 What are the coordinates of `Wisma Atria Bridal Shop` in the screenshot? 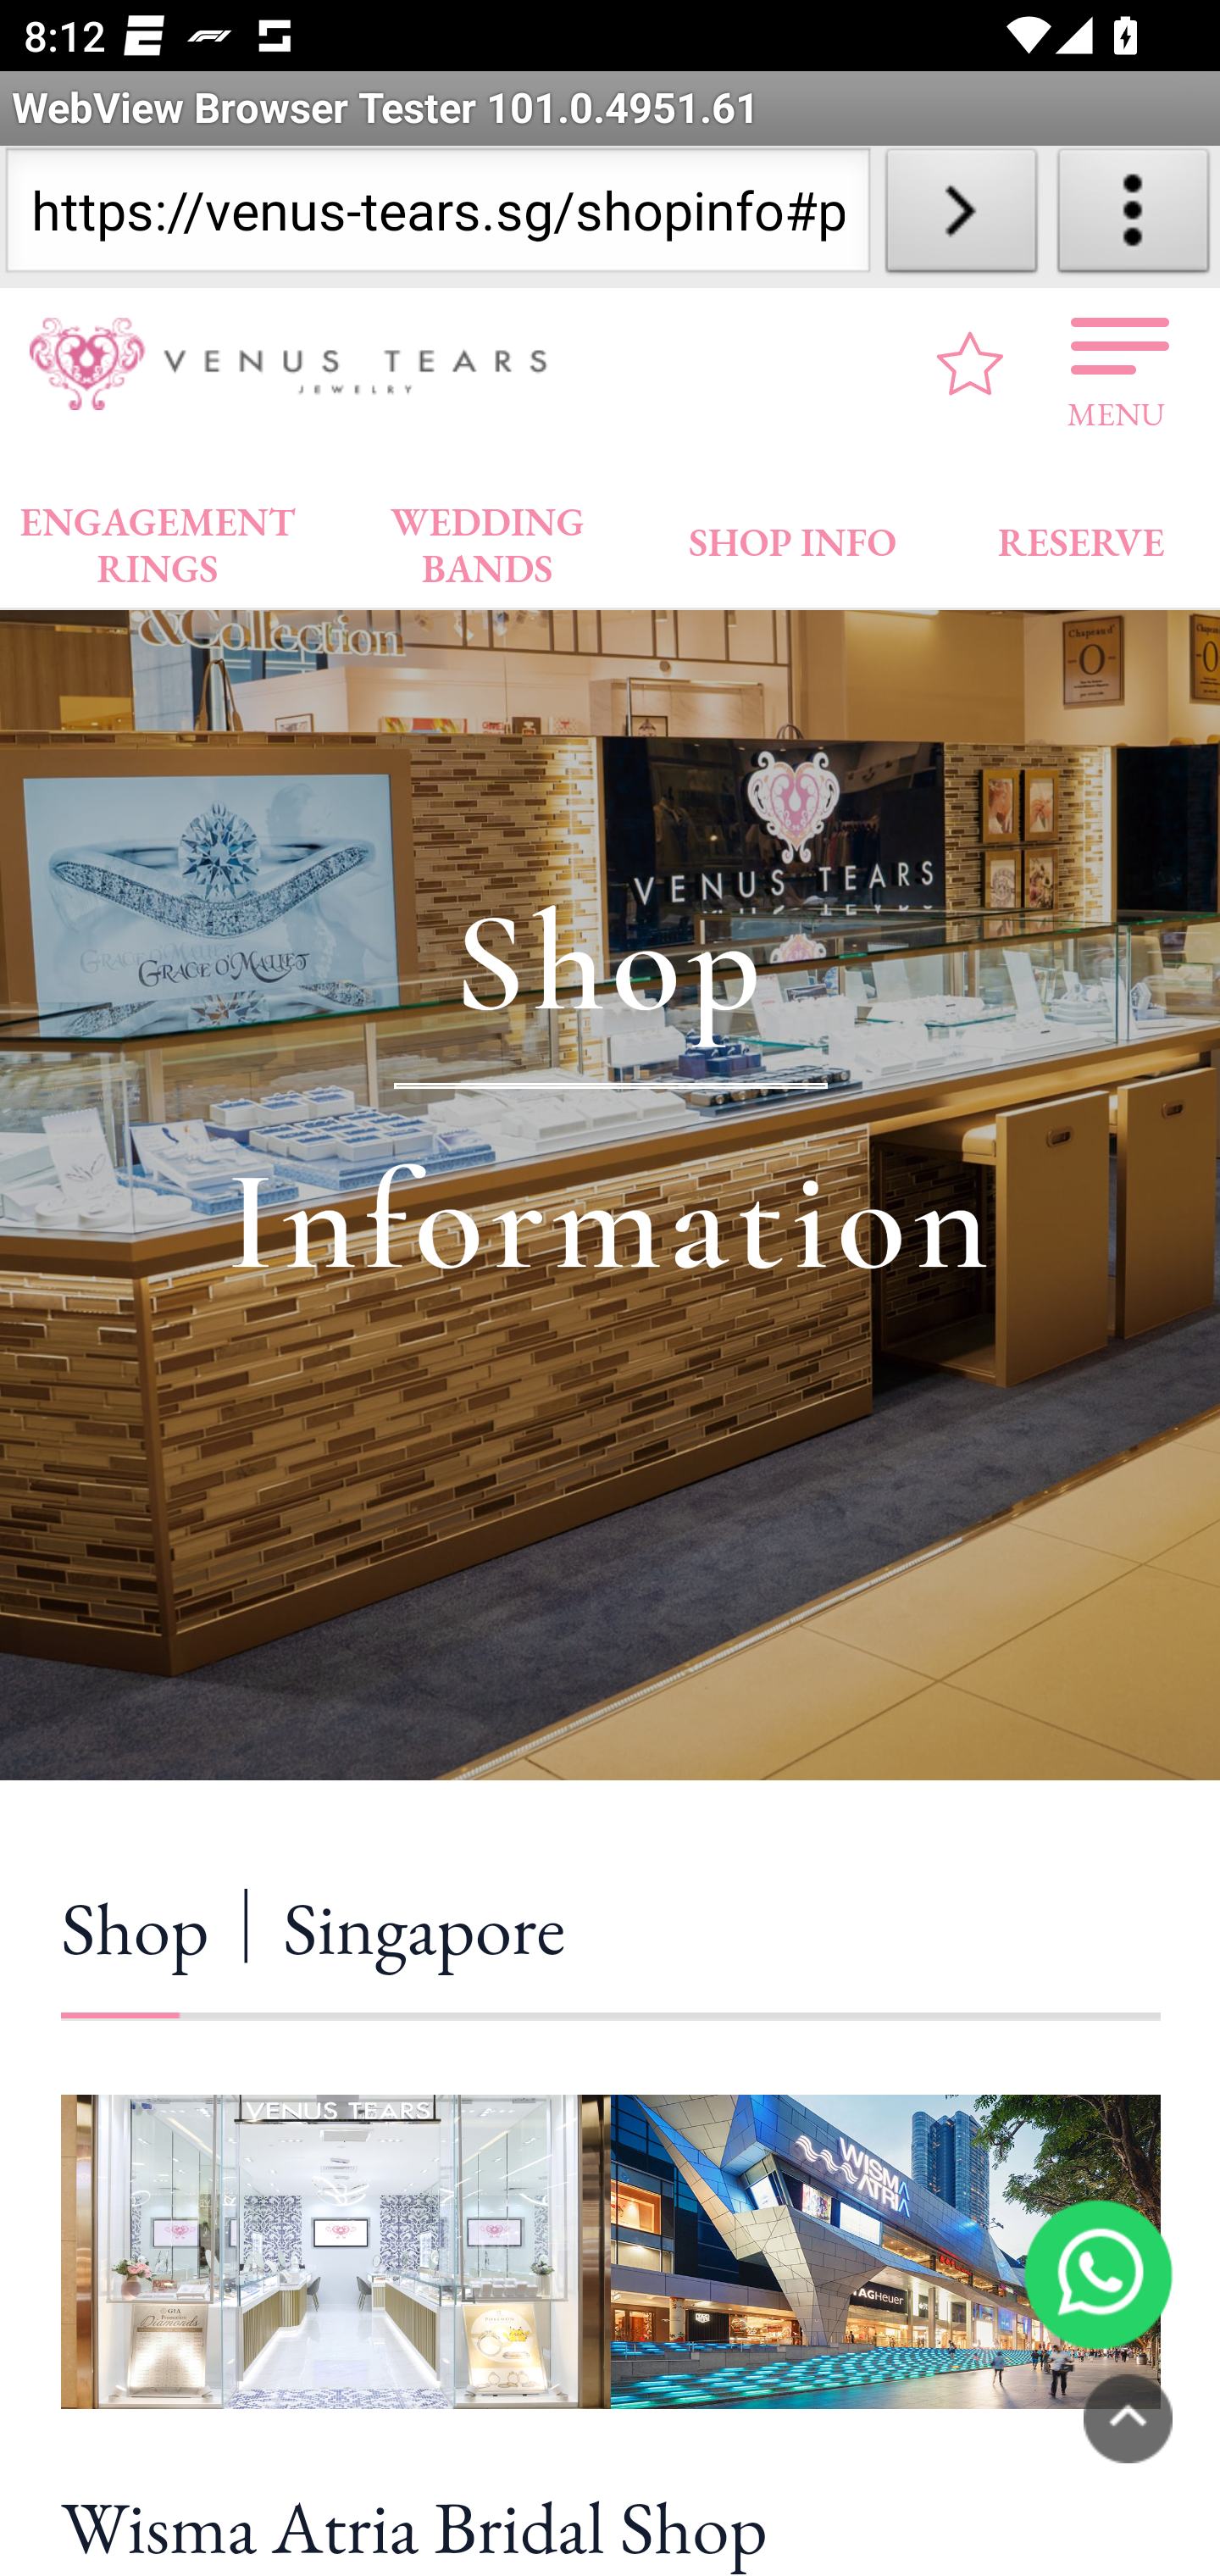 It's located at (611, 2522).